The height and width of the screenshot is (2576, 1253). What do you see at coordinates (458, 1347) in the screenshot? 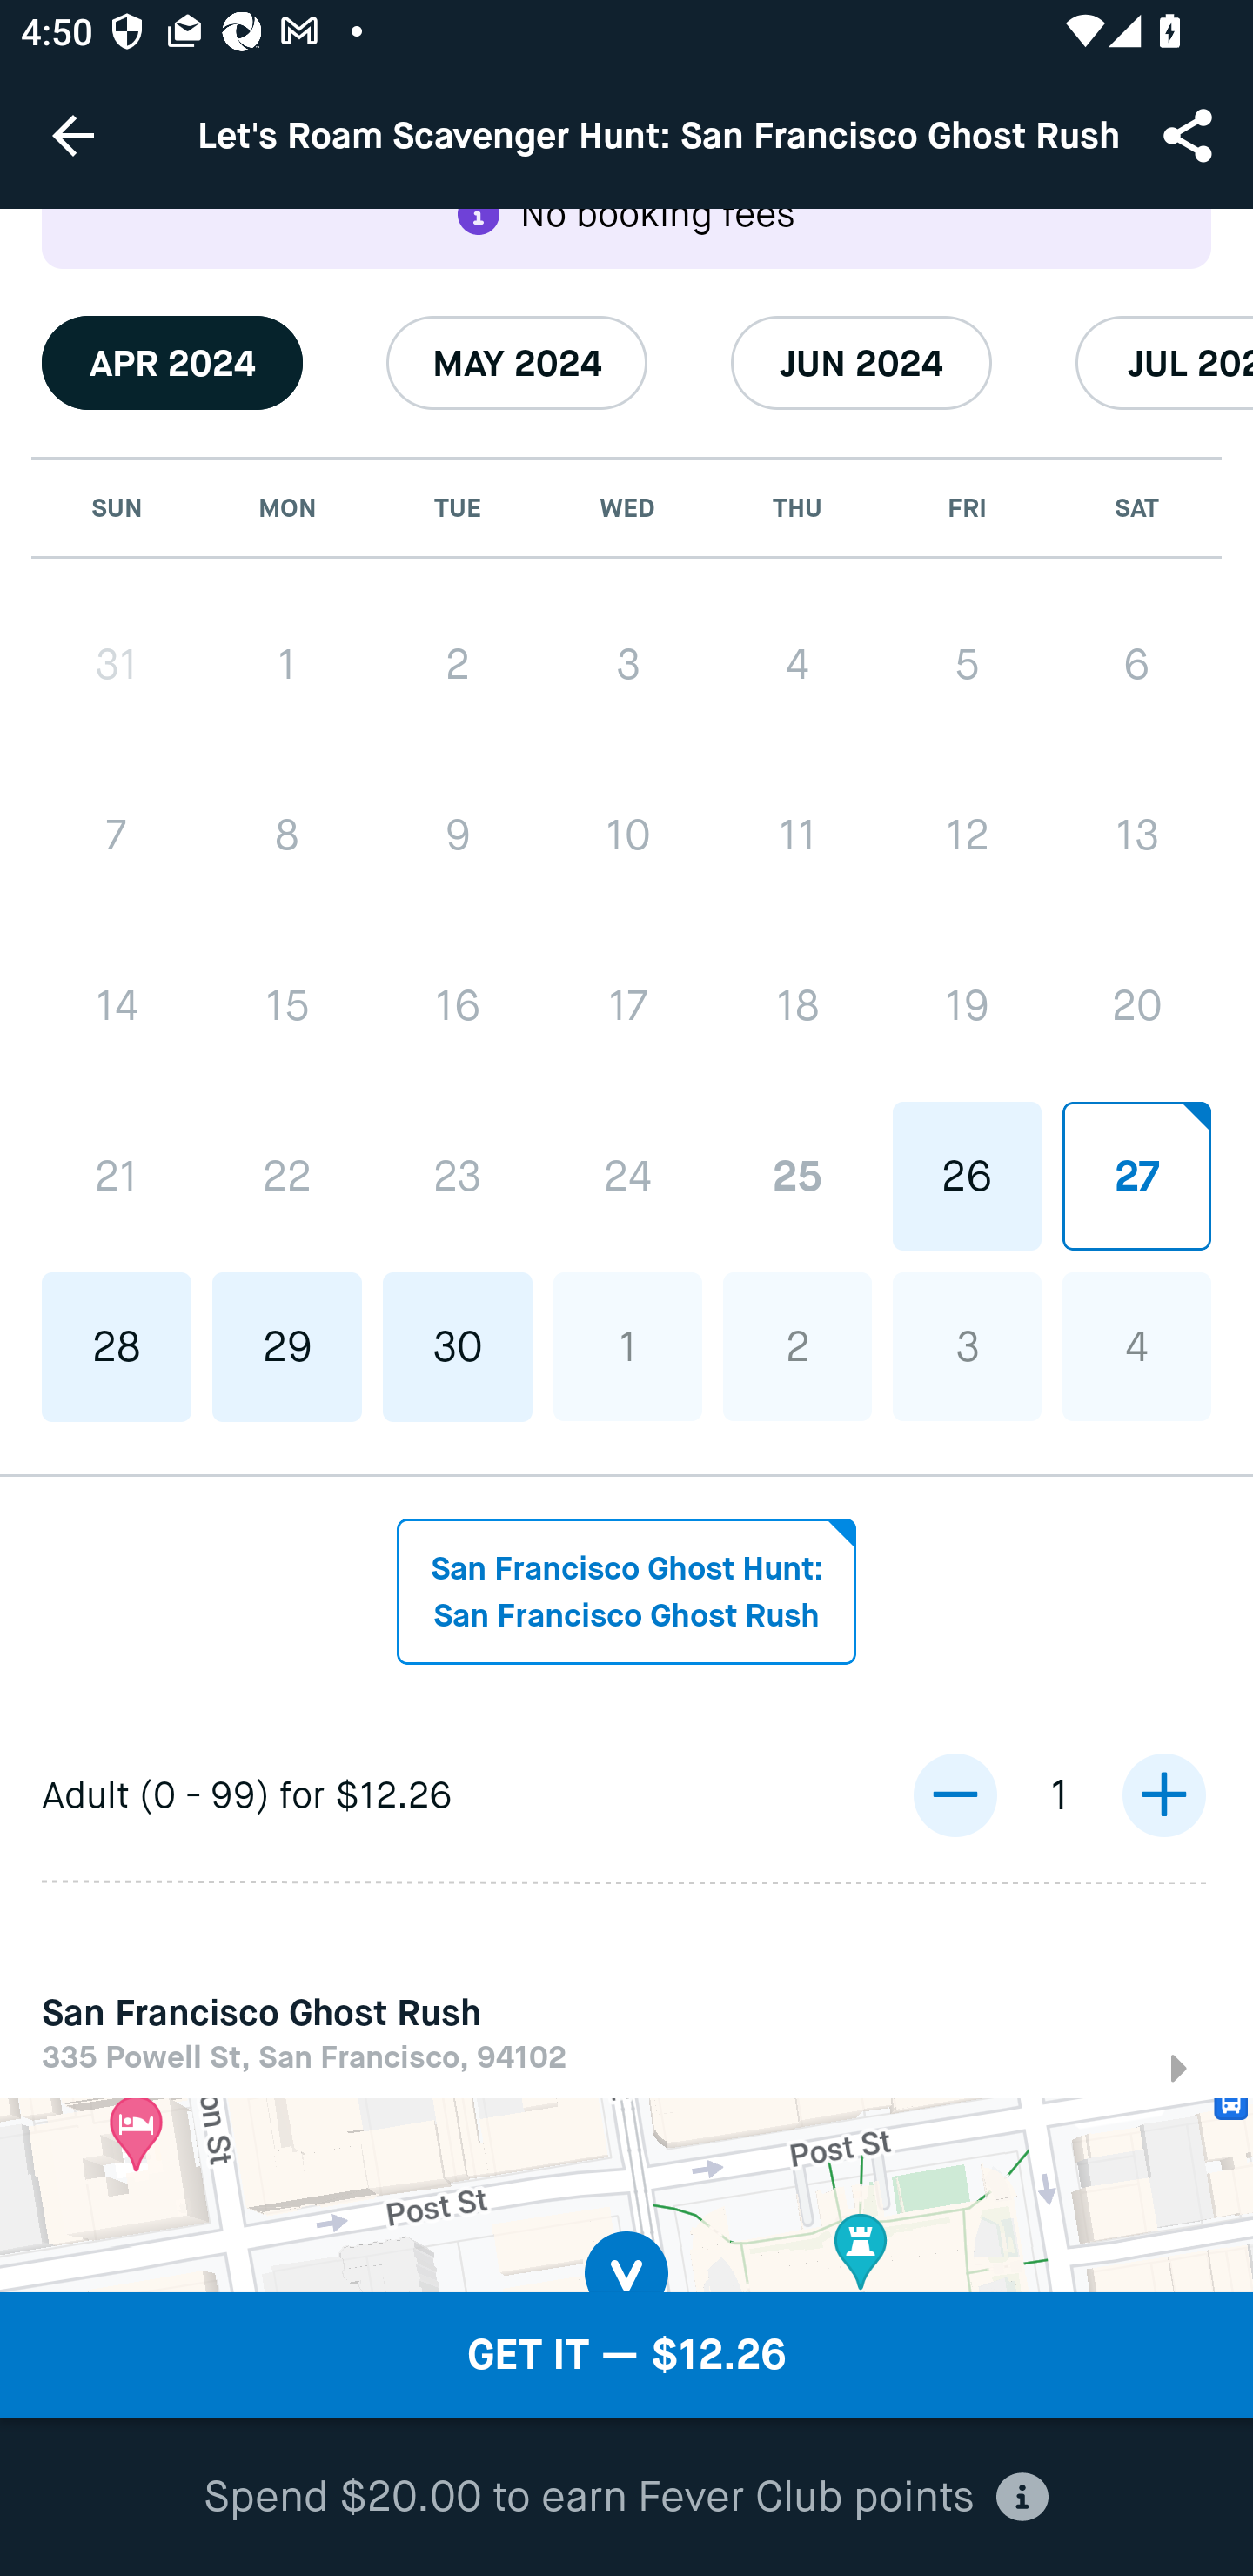
I see `30` at bounding box center [458, 1347].